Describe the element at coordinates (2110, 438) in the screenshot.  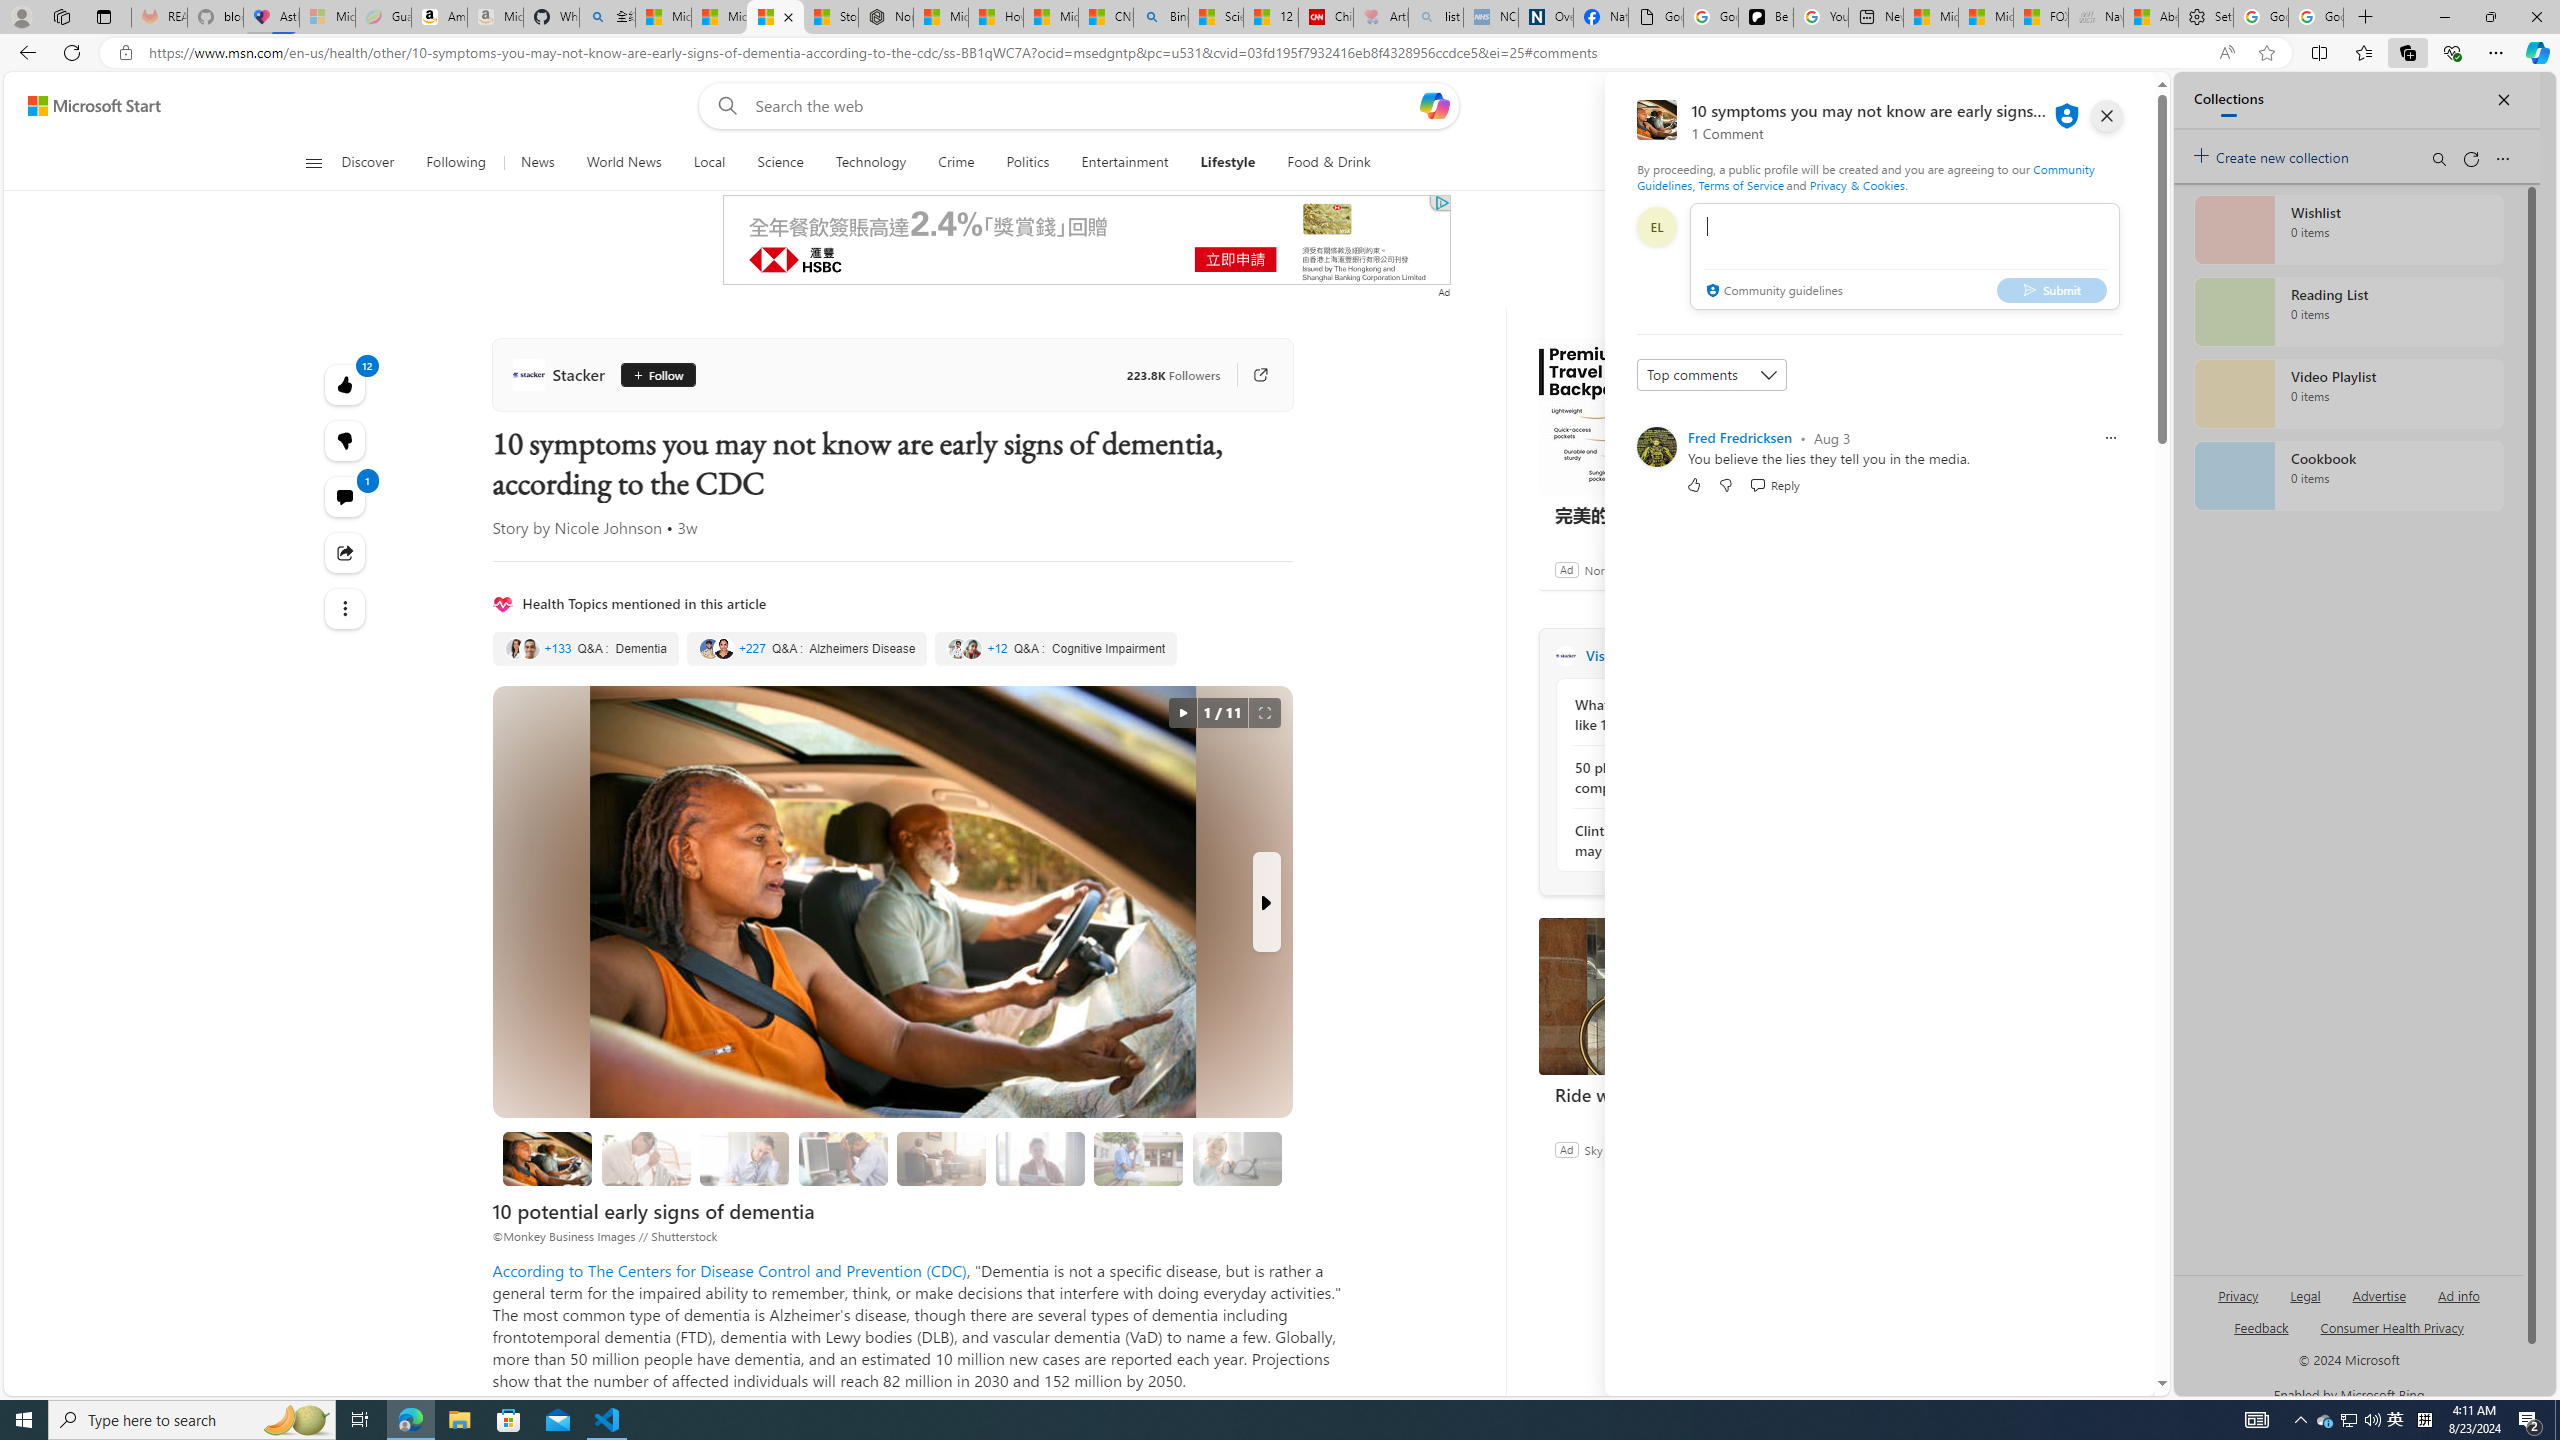
I see `Report comment` at that location.